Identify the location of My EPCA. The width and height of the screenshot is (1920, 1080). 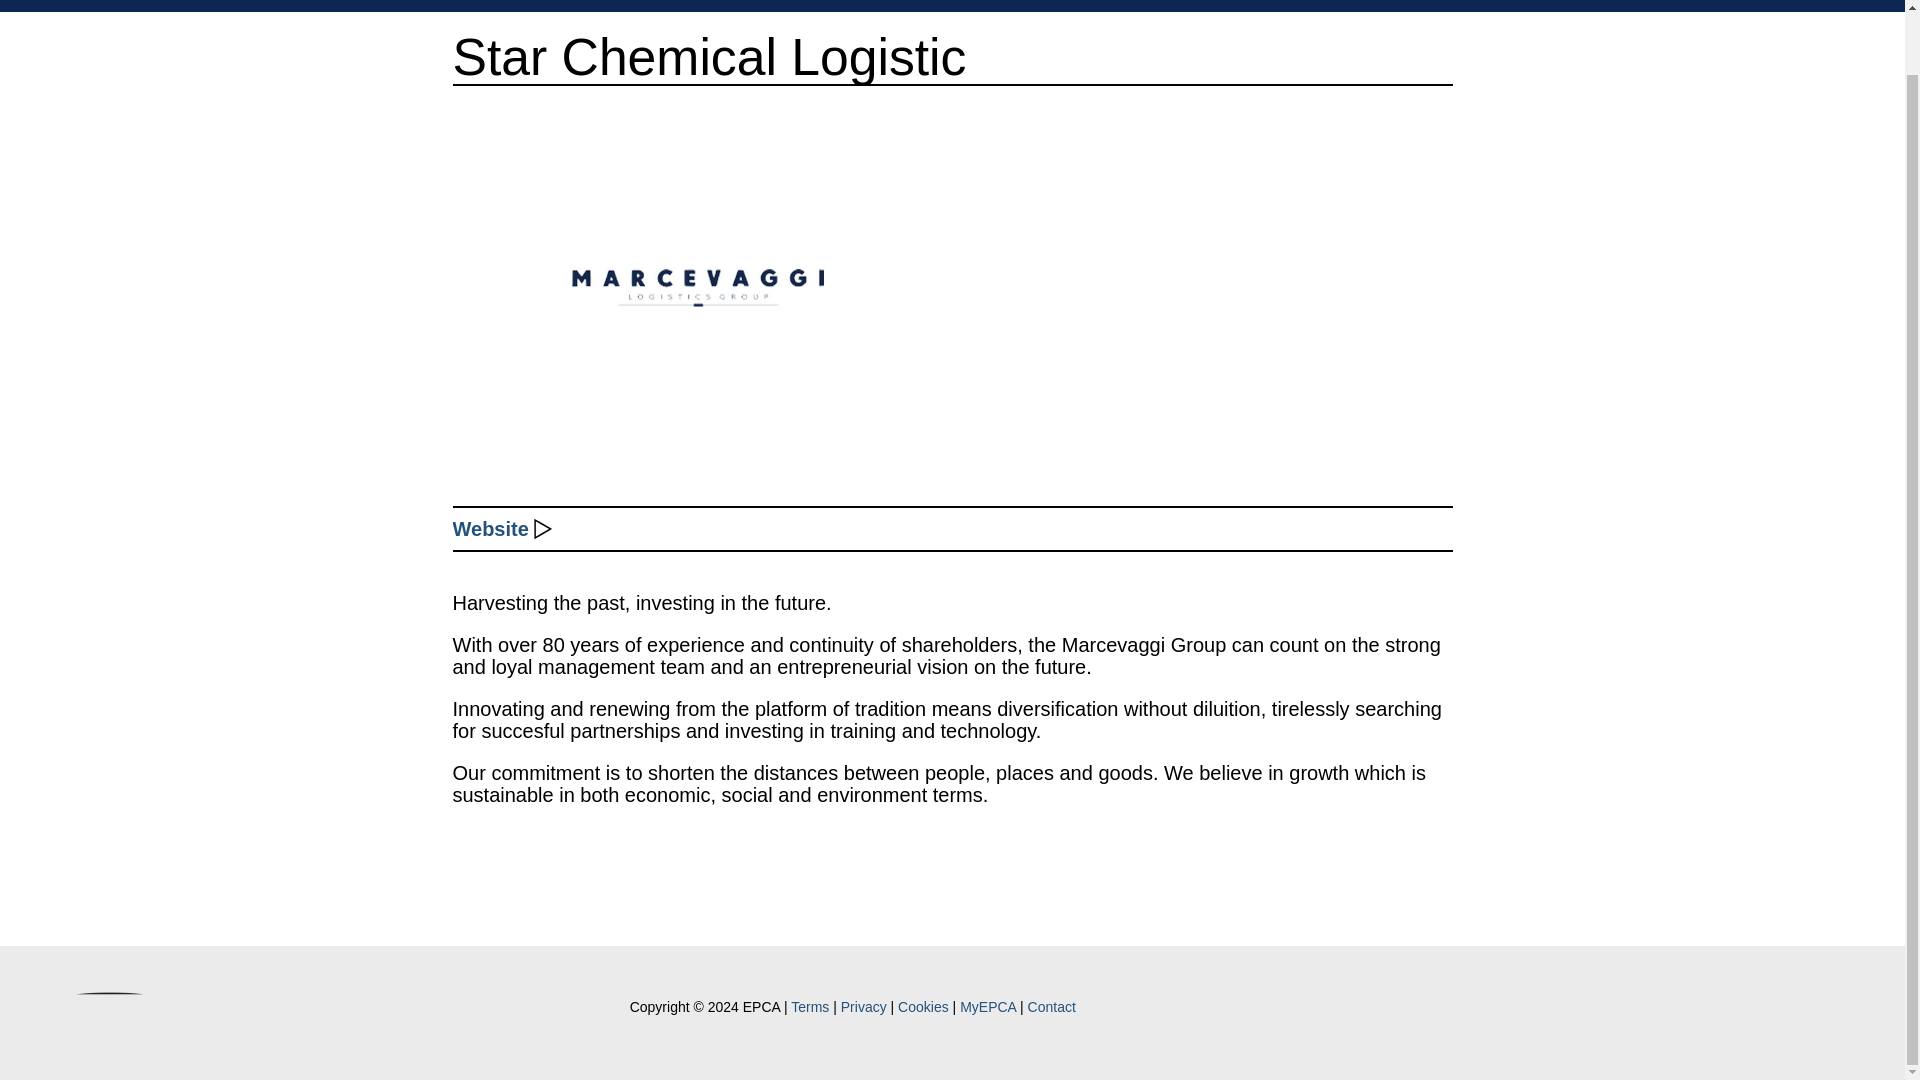
(1718, 1).